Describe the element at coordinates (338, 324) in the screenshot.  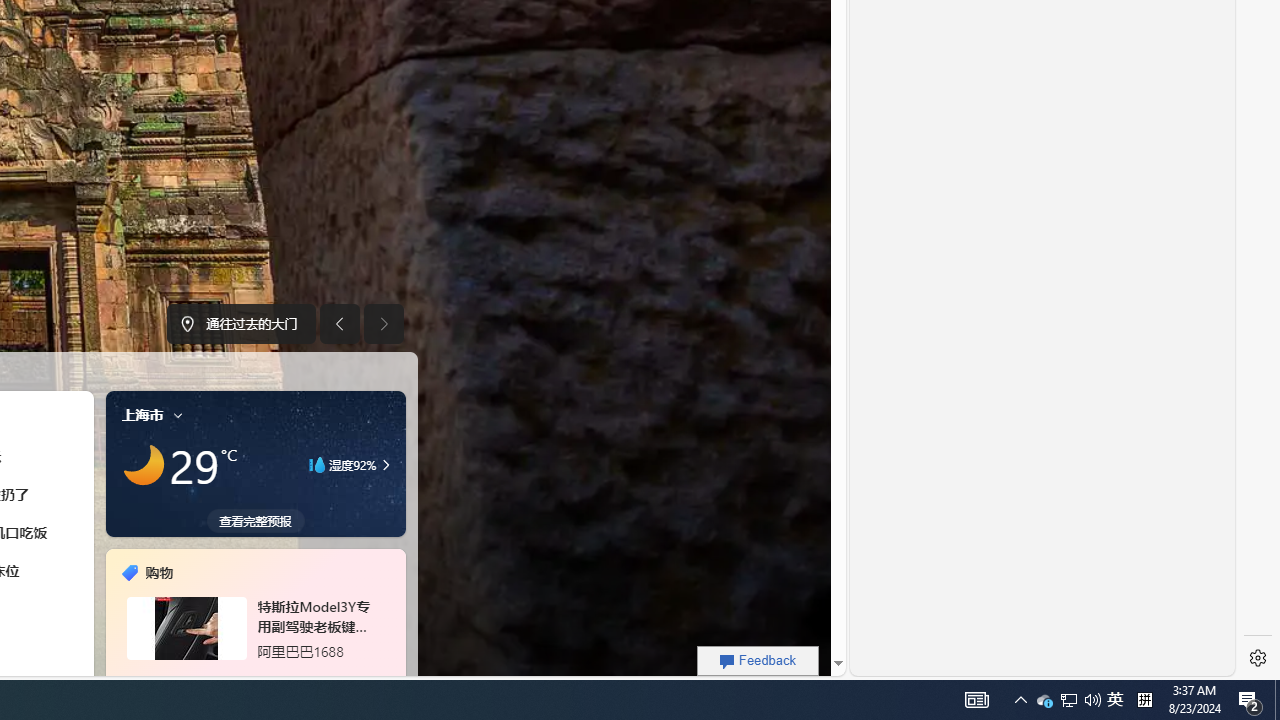
I see `Previous image` at that location.